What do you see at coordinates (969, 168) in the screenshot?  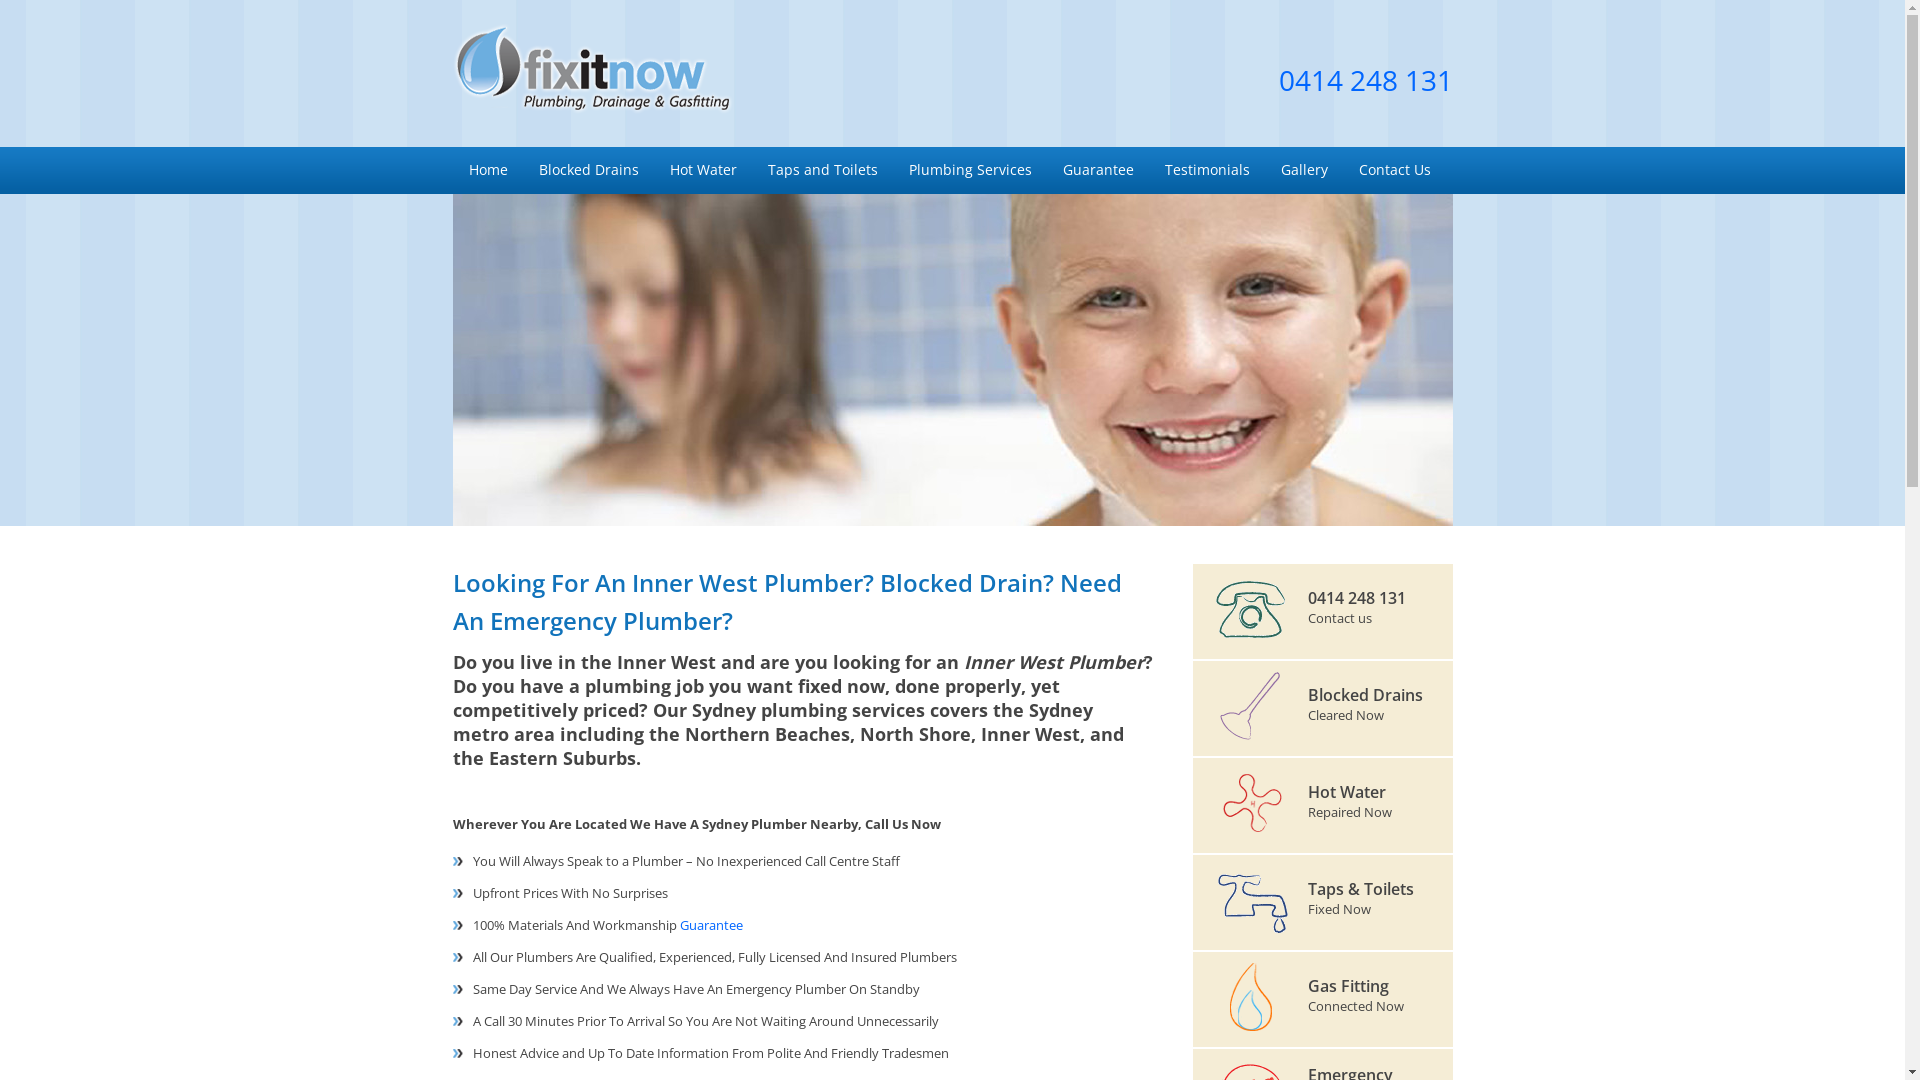 I see `Plumbing Services` at bounding box center [969, 168].